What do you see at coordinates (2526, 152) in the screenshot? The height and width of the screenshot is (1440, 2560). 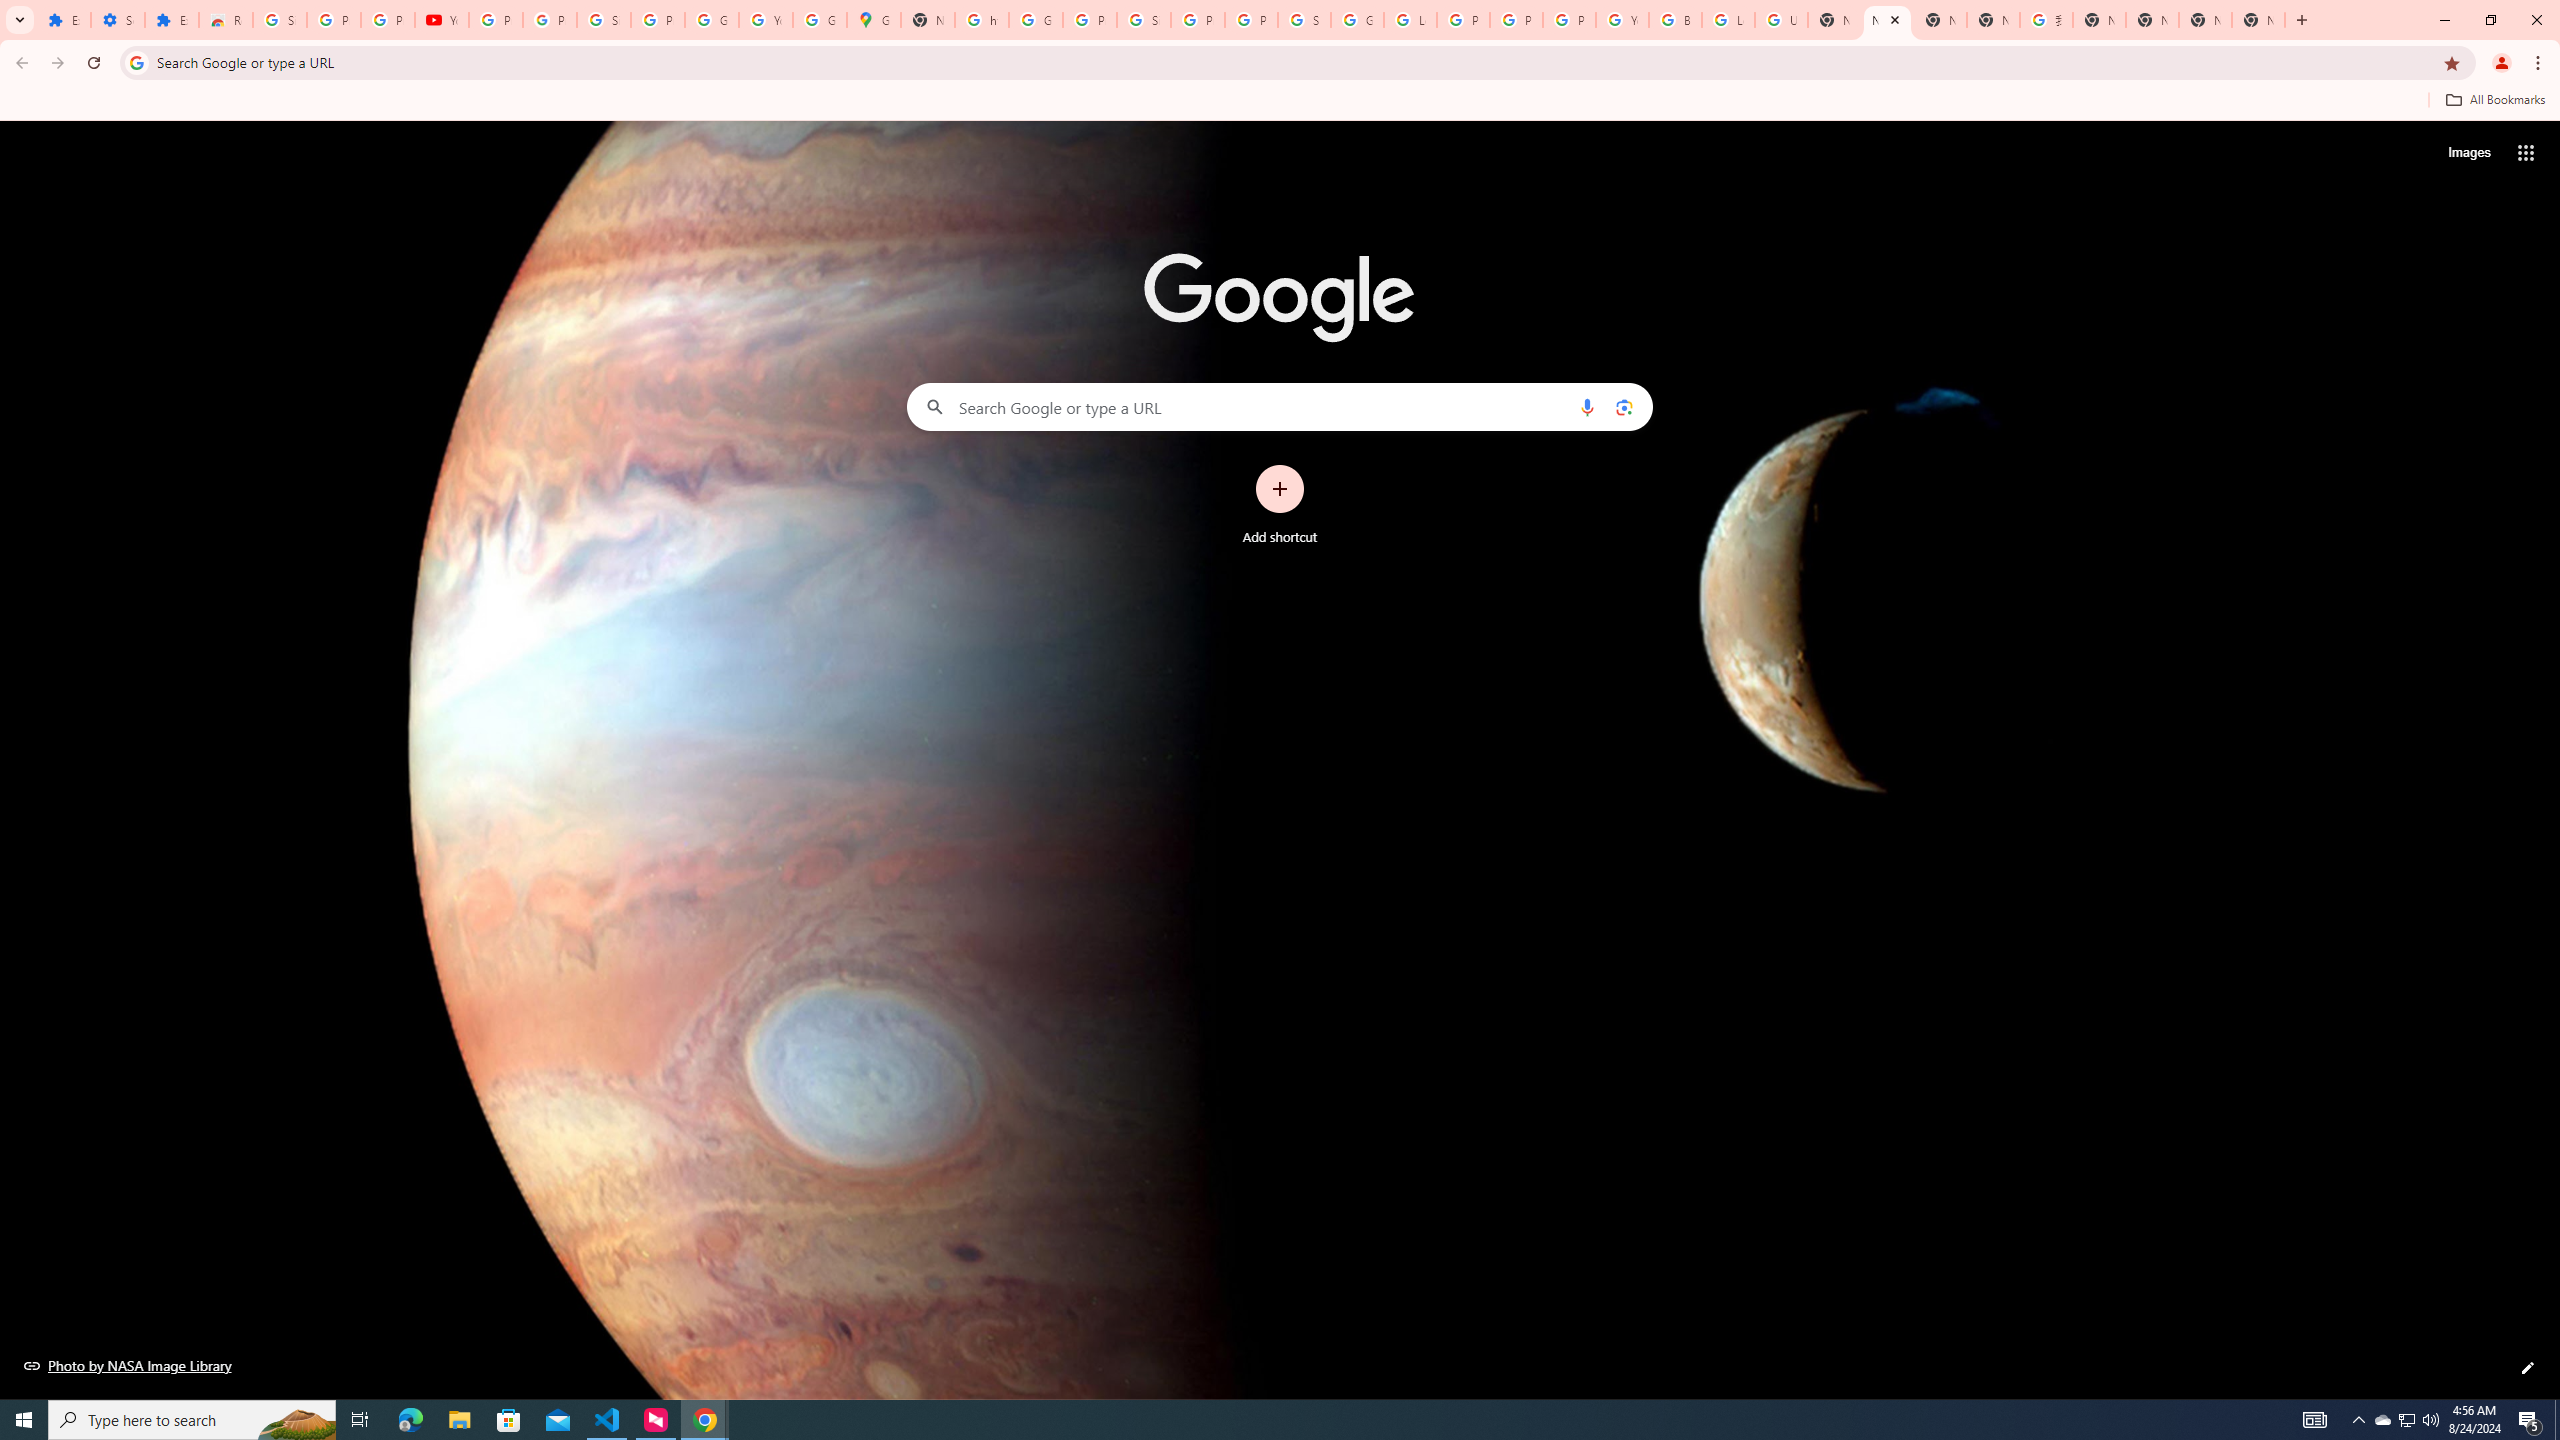 I see `Google apps` at bounding box center [2526, 152].